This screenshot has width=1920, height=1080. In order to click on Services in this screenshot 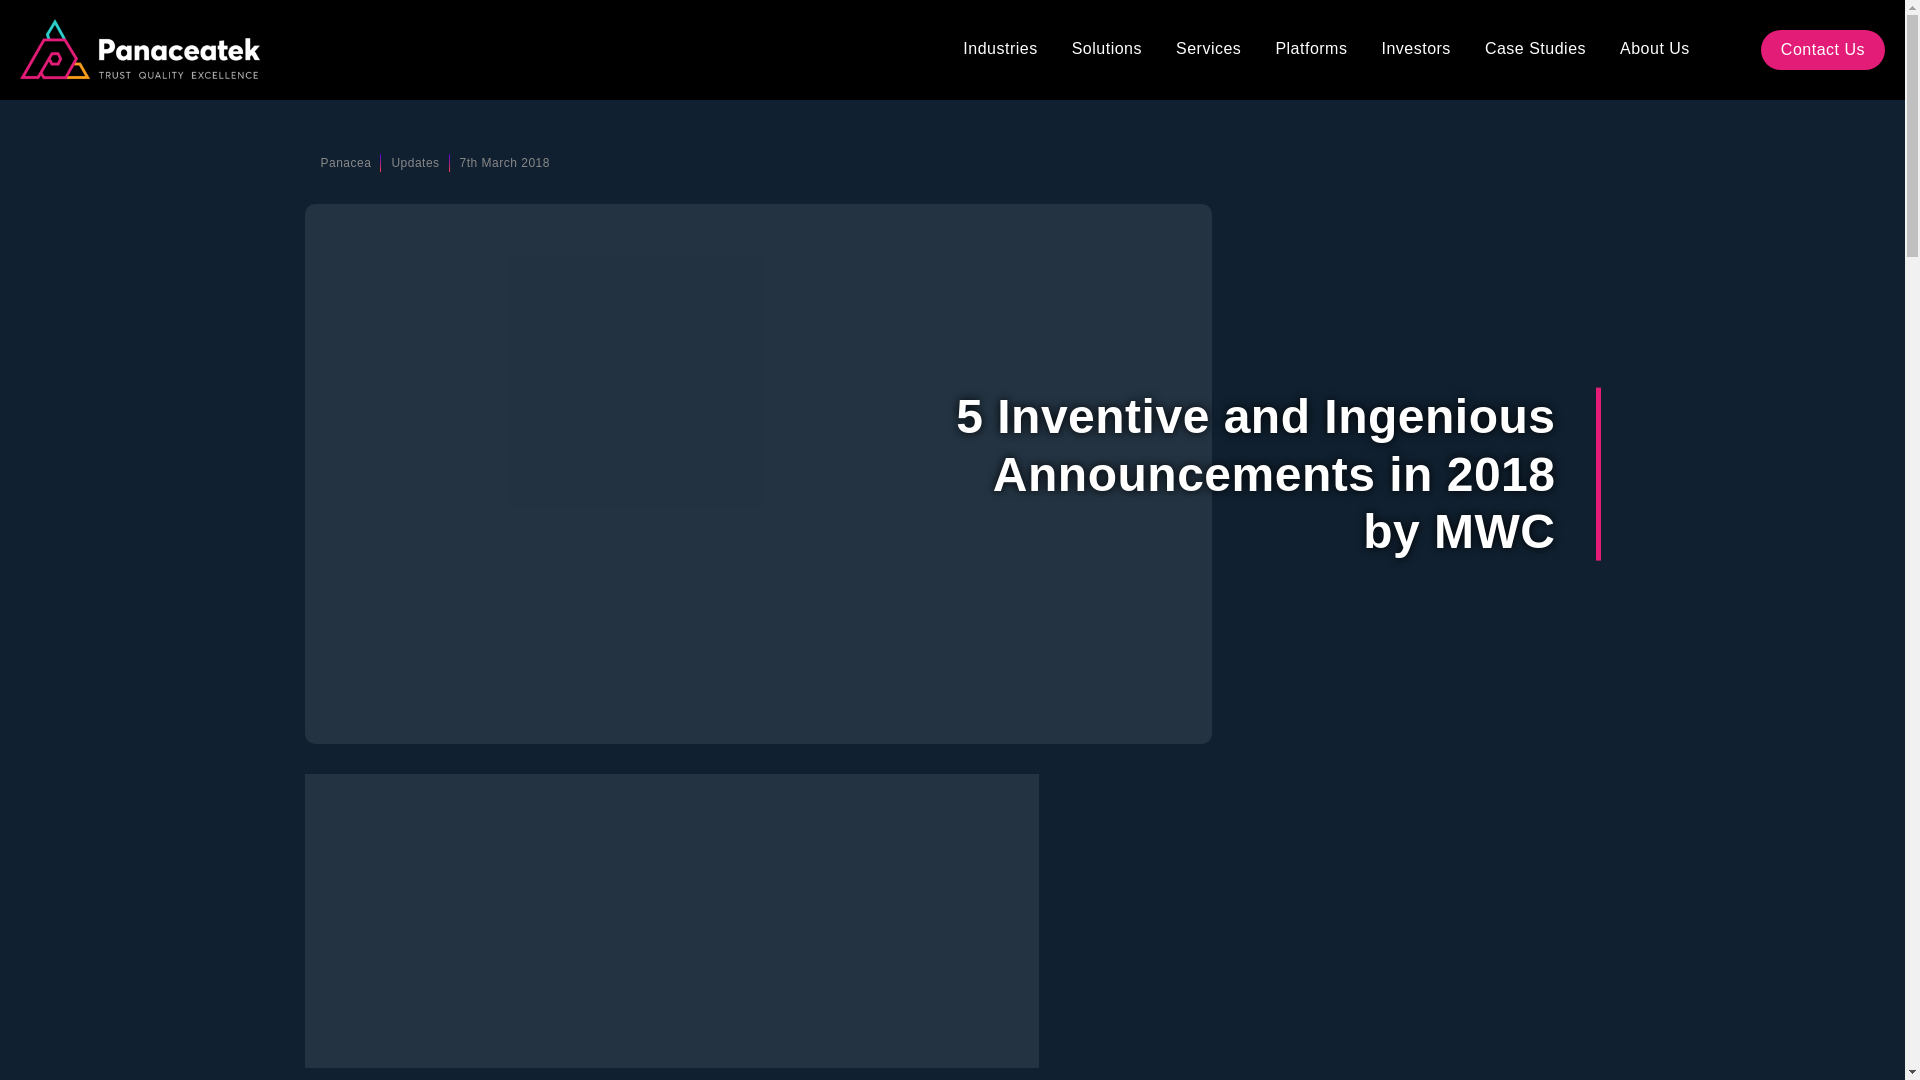, I will do `click(1208, 50)`.